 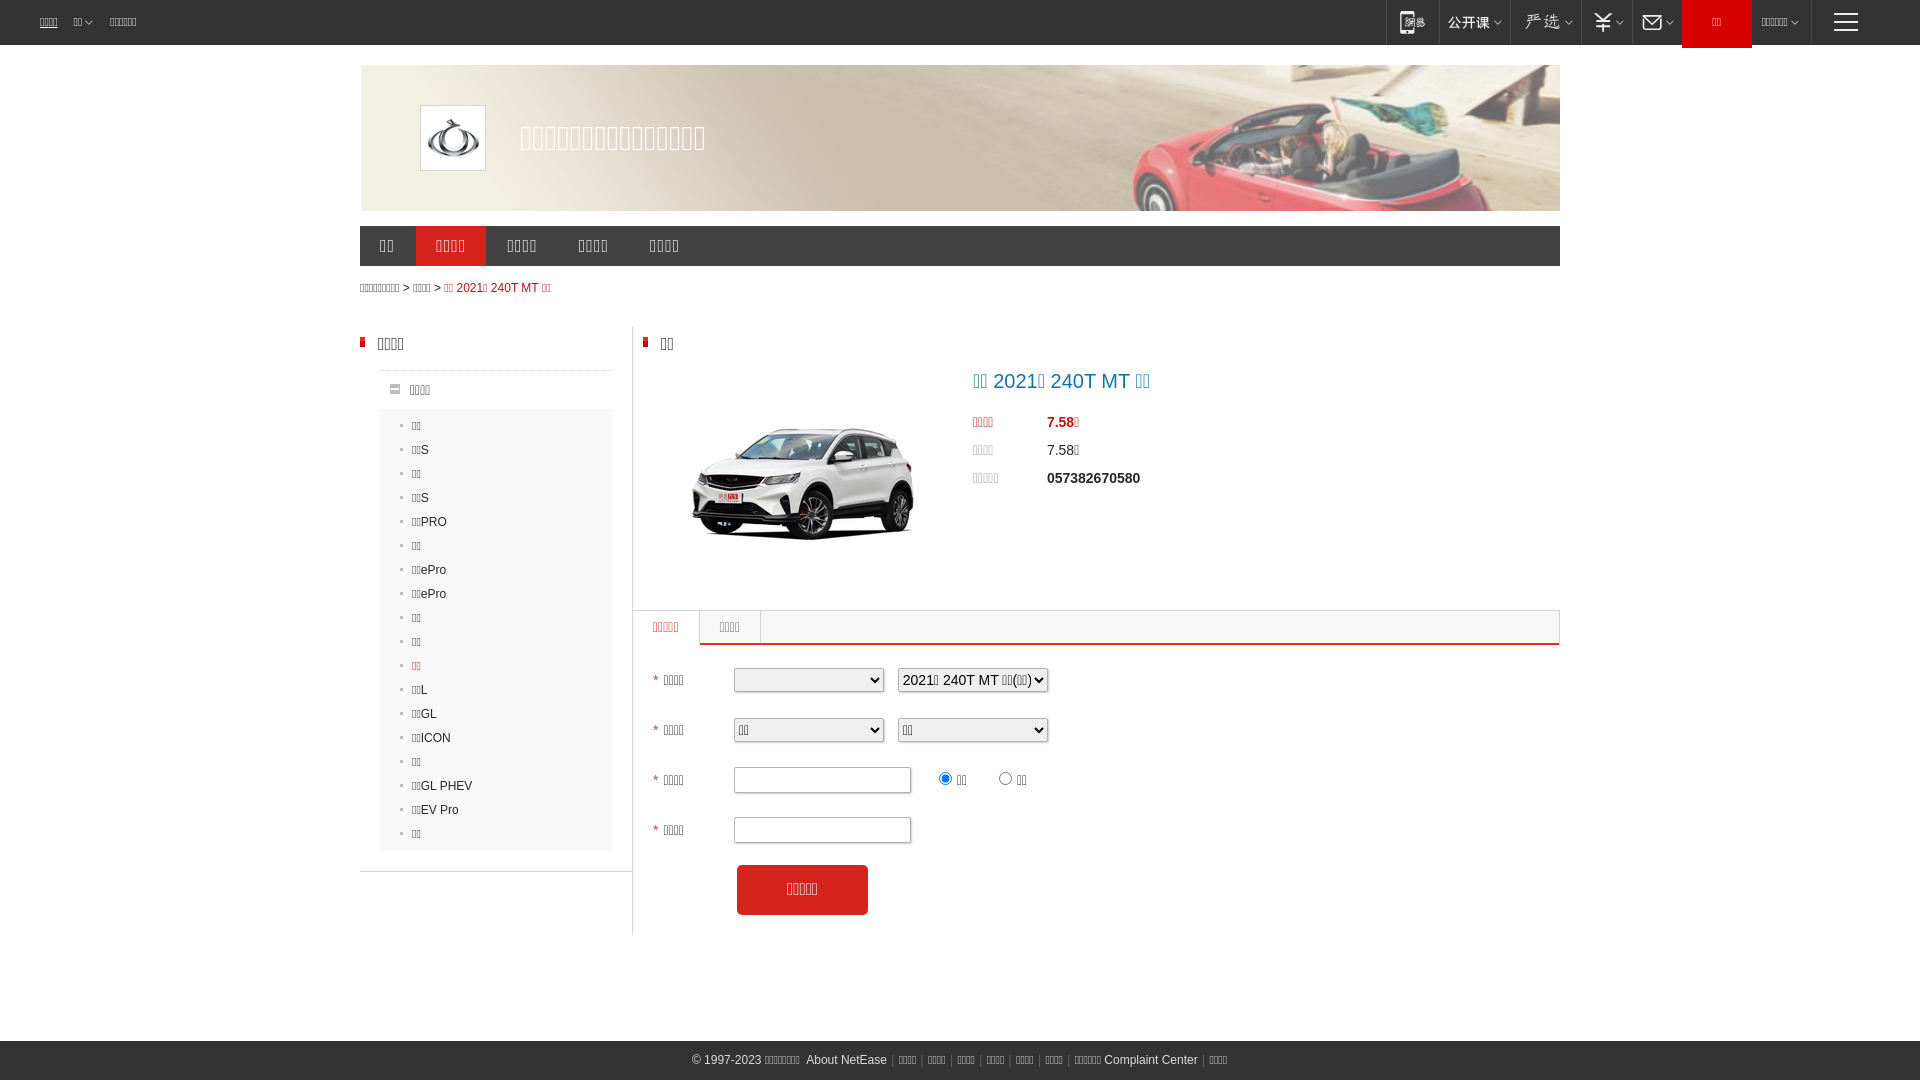 I want to click on About NetEase, so click(x=846, y=1060).